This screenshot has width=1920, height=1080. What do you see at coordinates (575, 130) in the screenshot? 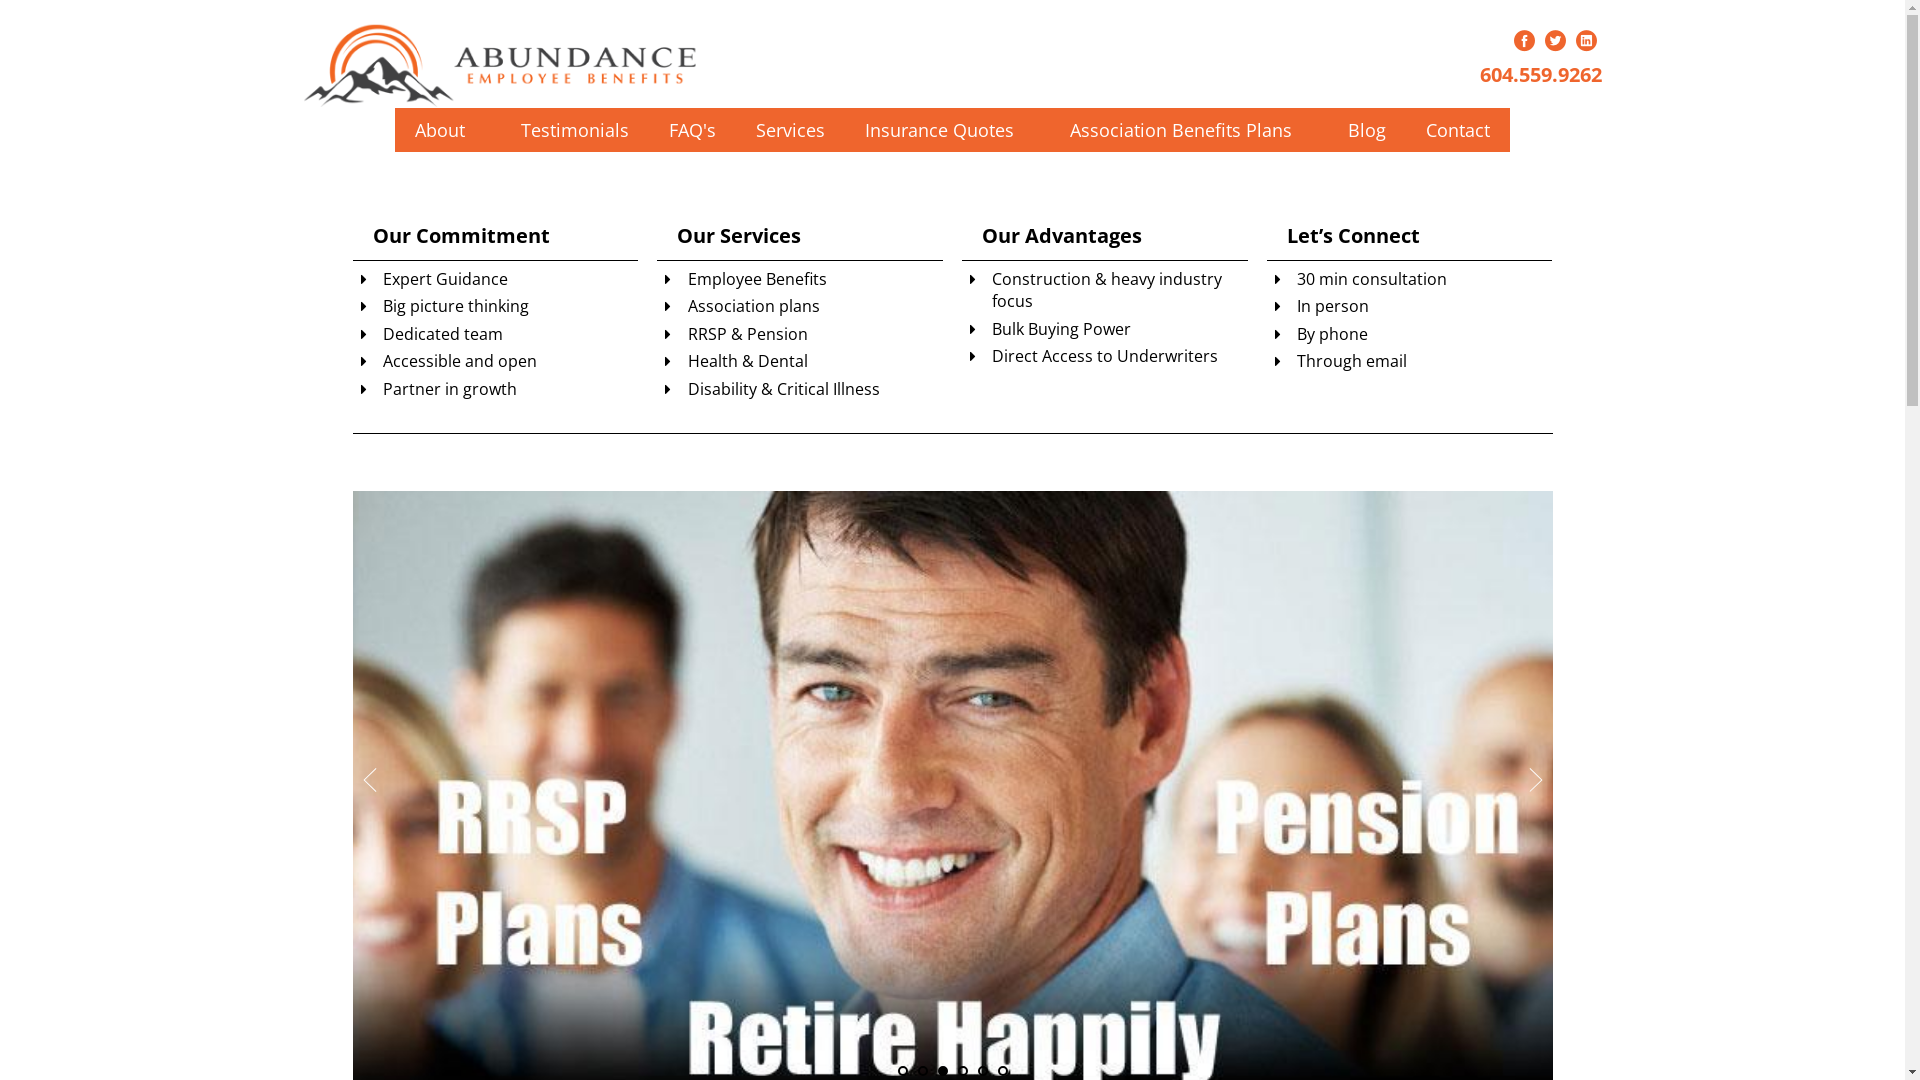
I see `Testimonials` at bounding box center [575, 130].